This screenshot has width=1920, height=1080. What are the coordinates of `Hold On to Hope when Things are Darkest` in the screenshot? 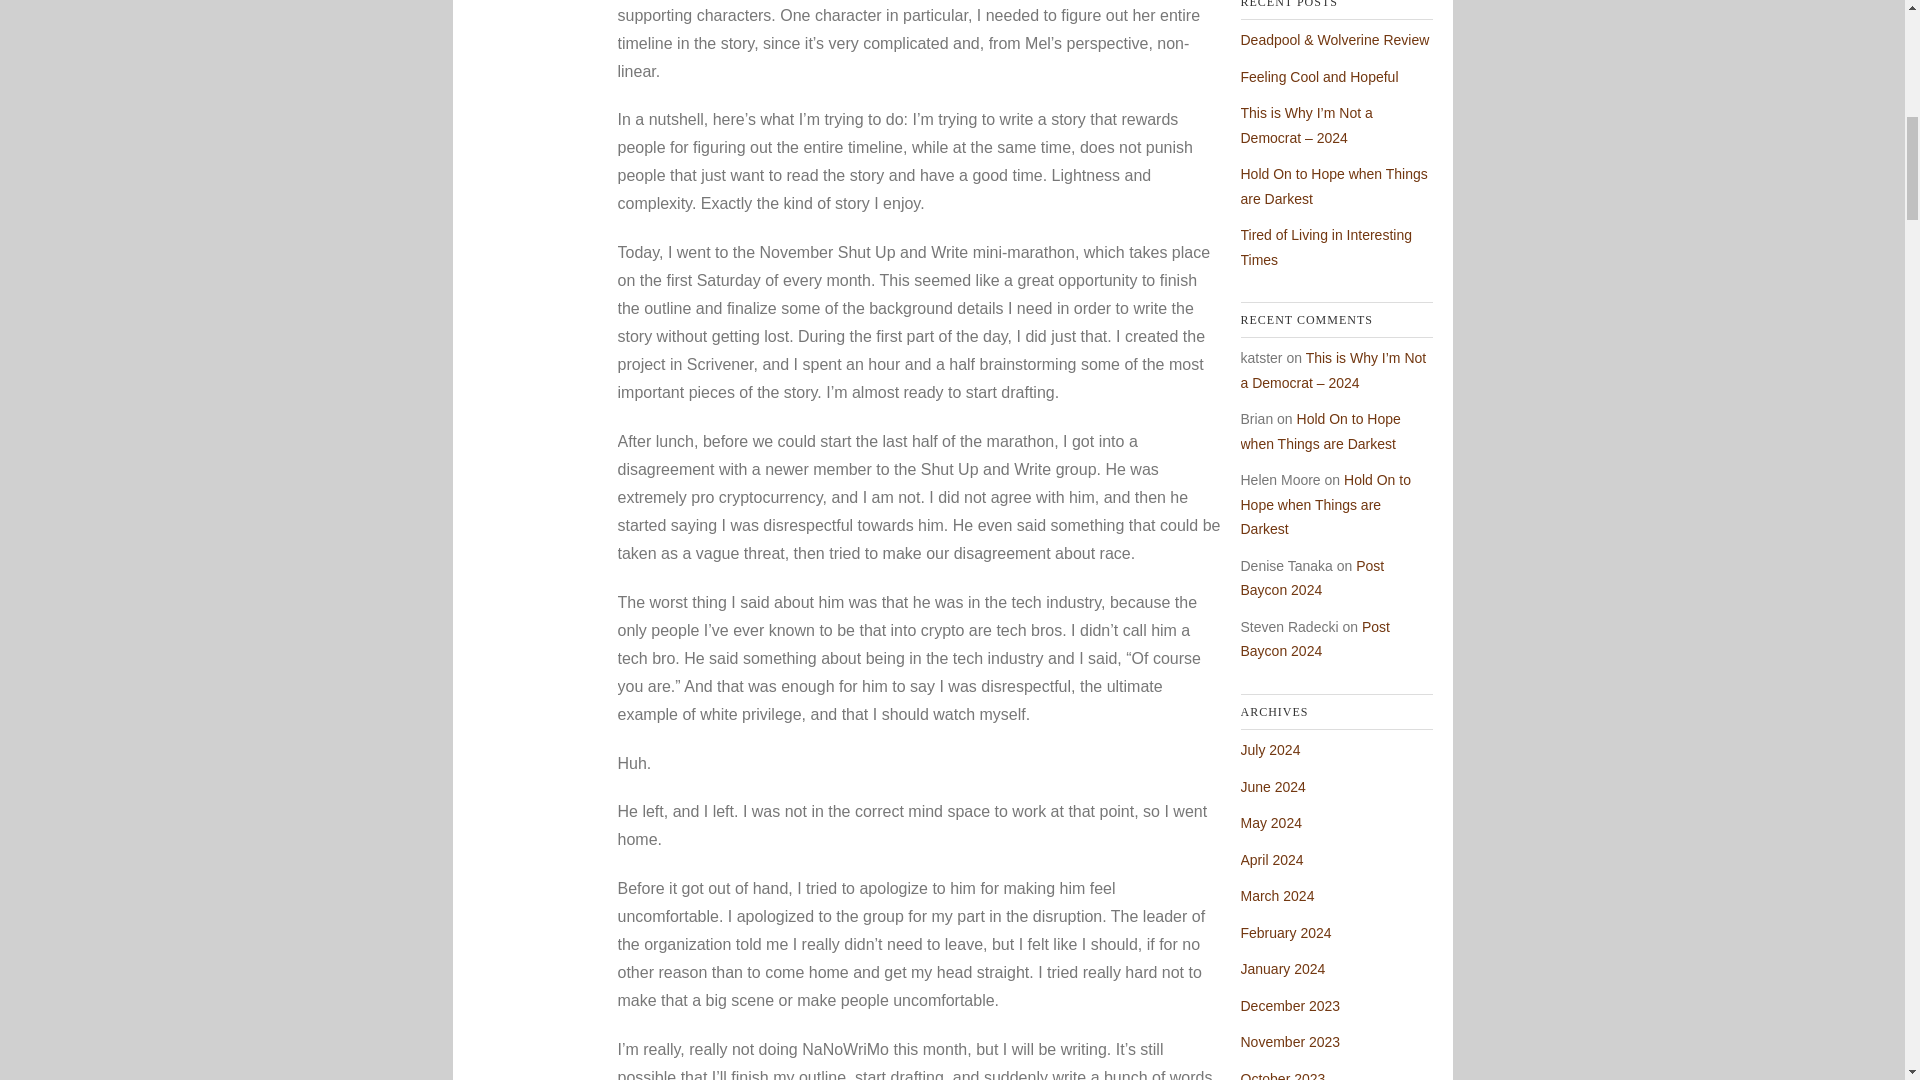 It's located at (1333, 186).